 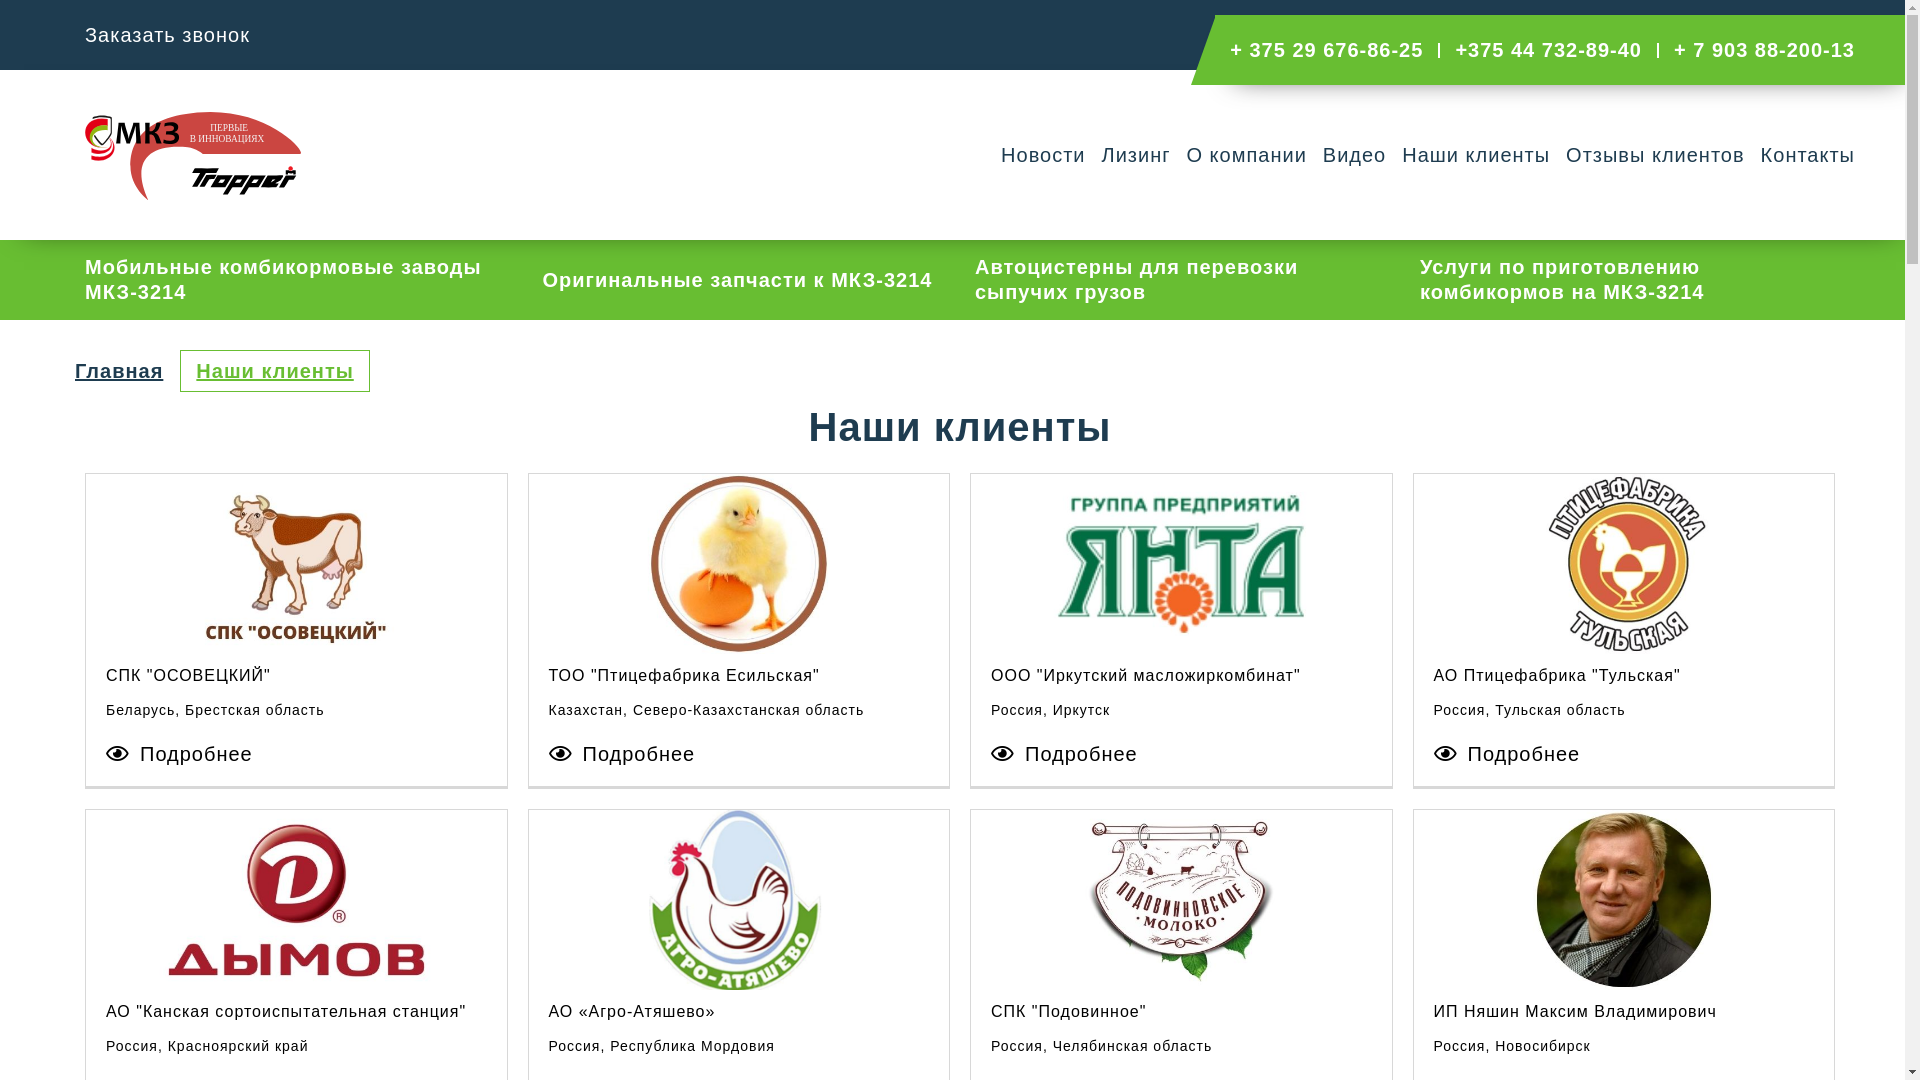 What do you see at coordinates (1335, 50) in the screenshot?
I see `+ 375 29 676-86-25` at bounding box center [1335, 50].